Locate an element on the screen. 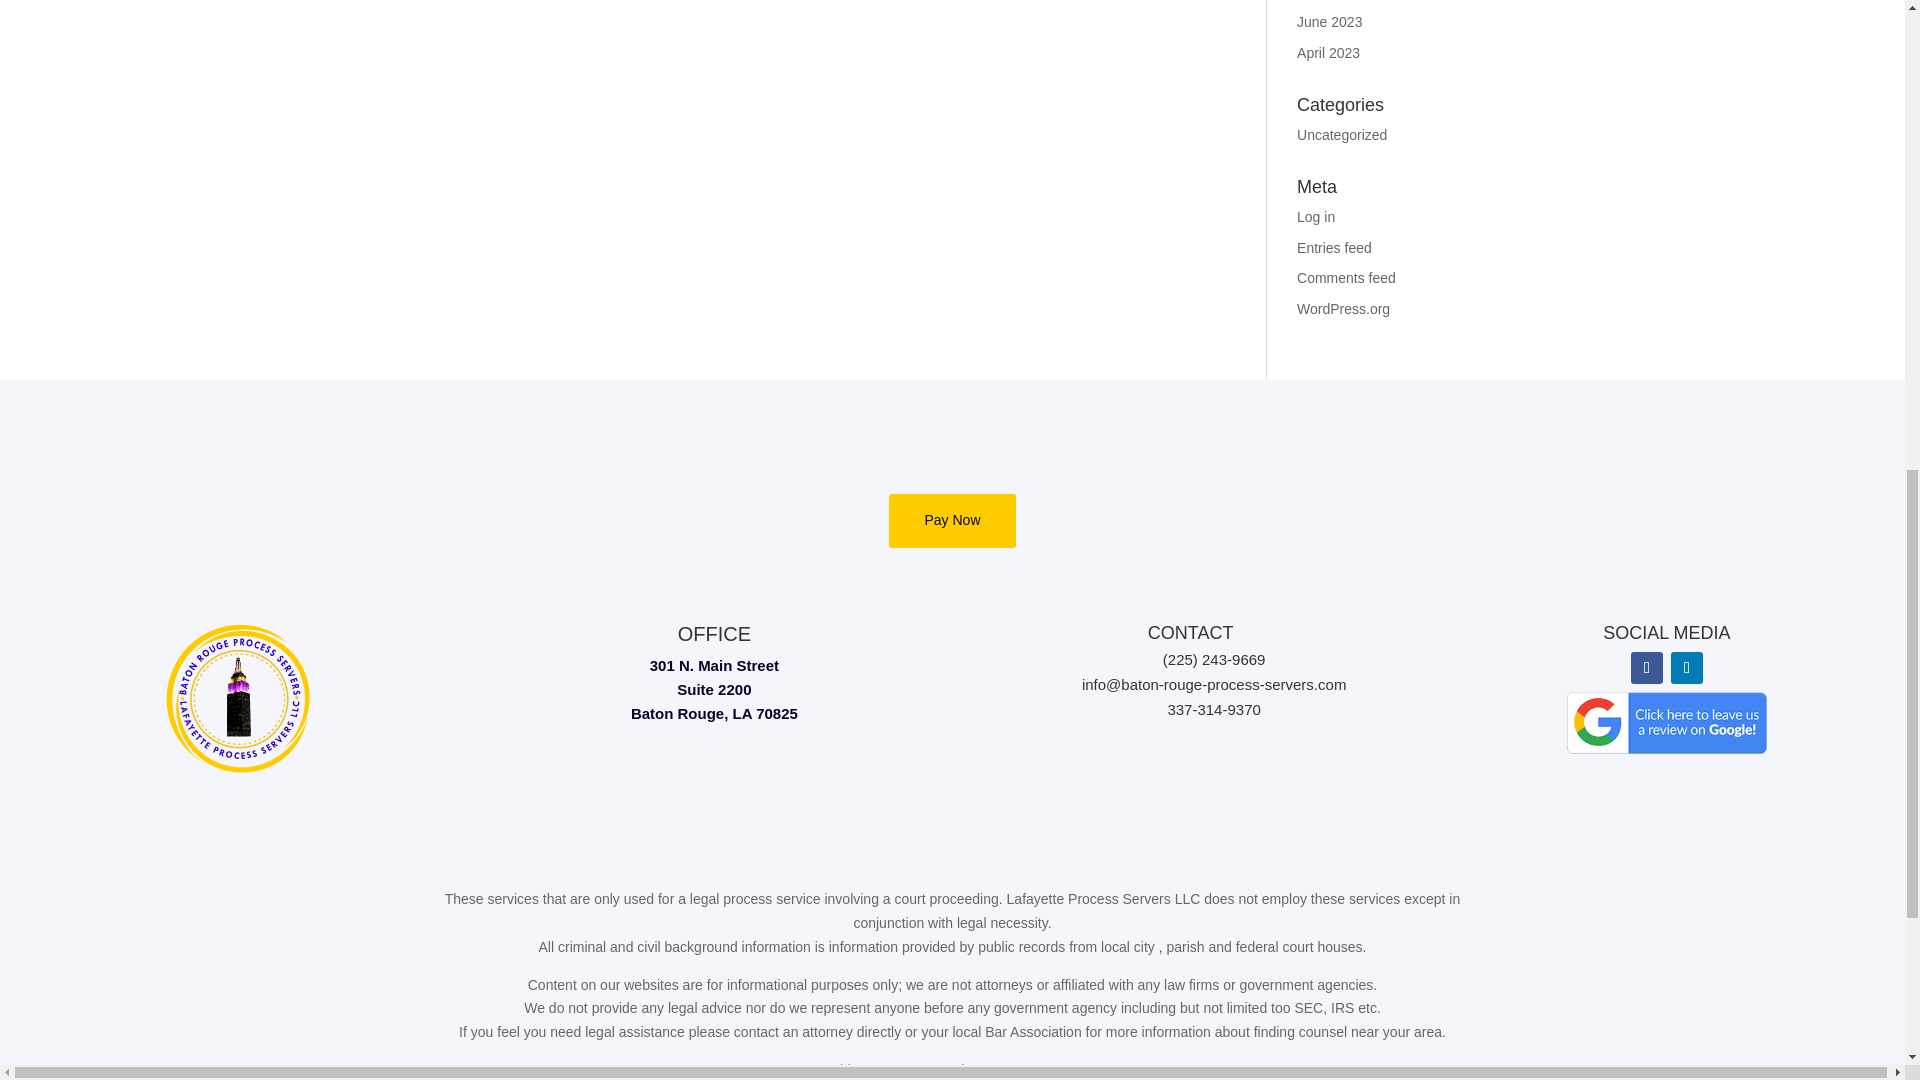  review-us-on-google-website-button is located at coordinates (1666, 722).